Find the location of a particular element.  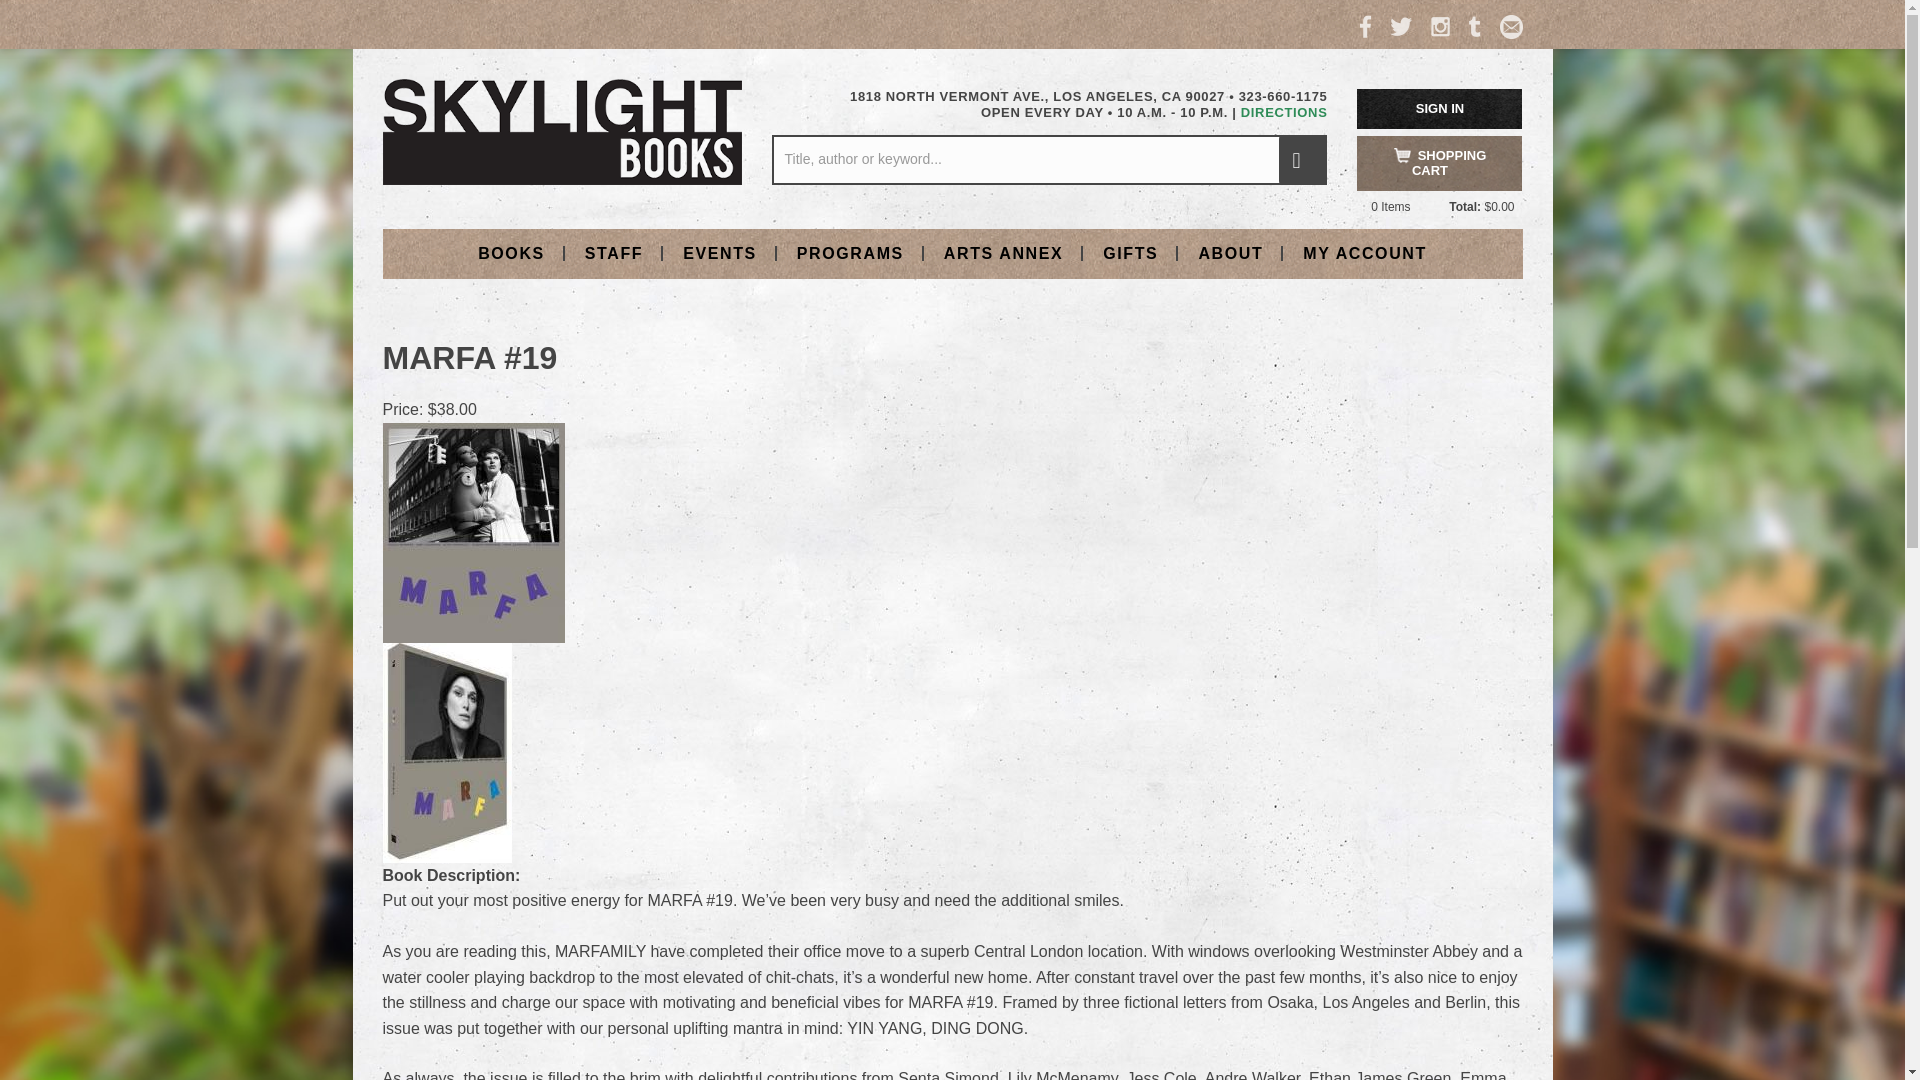

GIFTS is located at coordinates (1130, 252).